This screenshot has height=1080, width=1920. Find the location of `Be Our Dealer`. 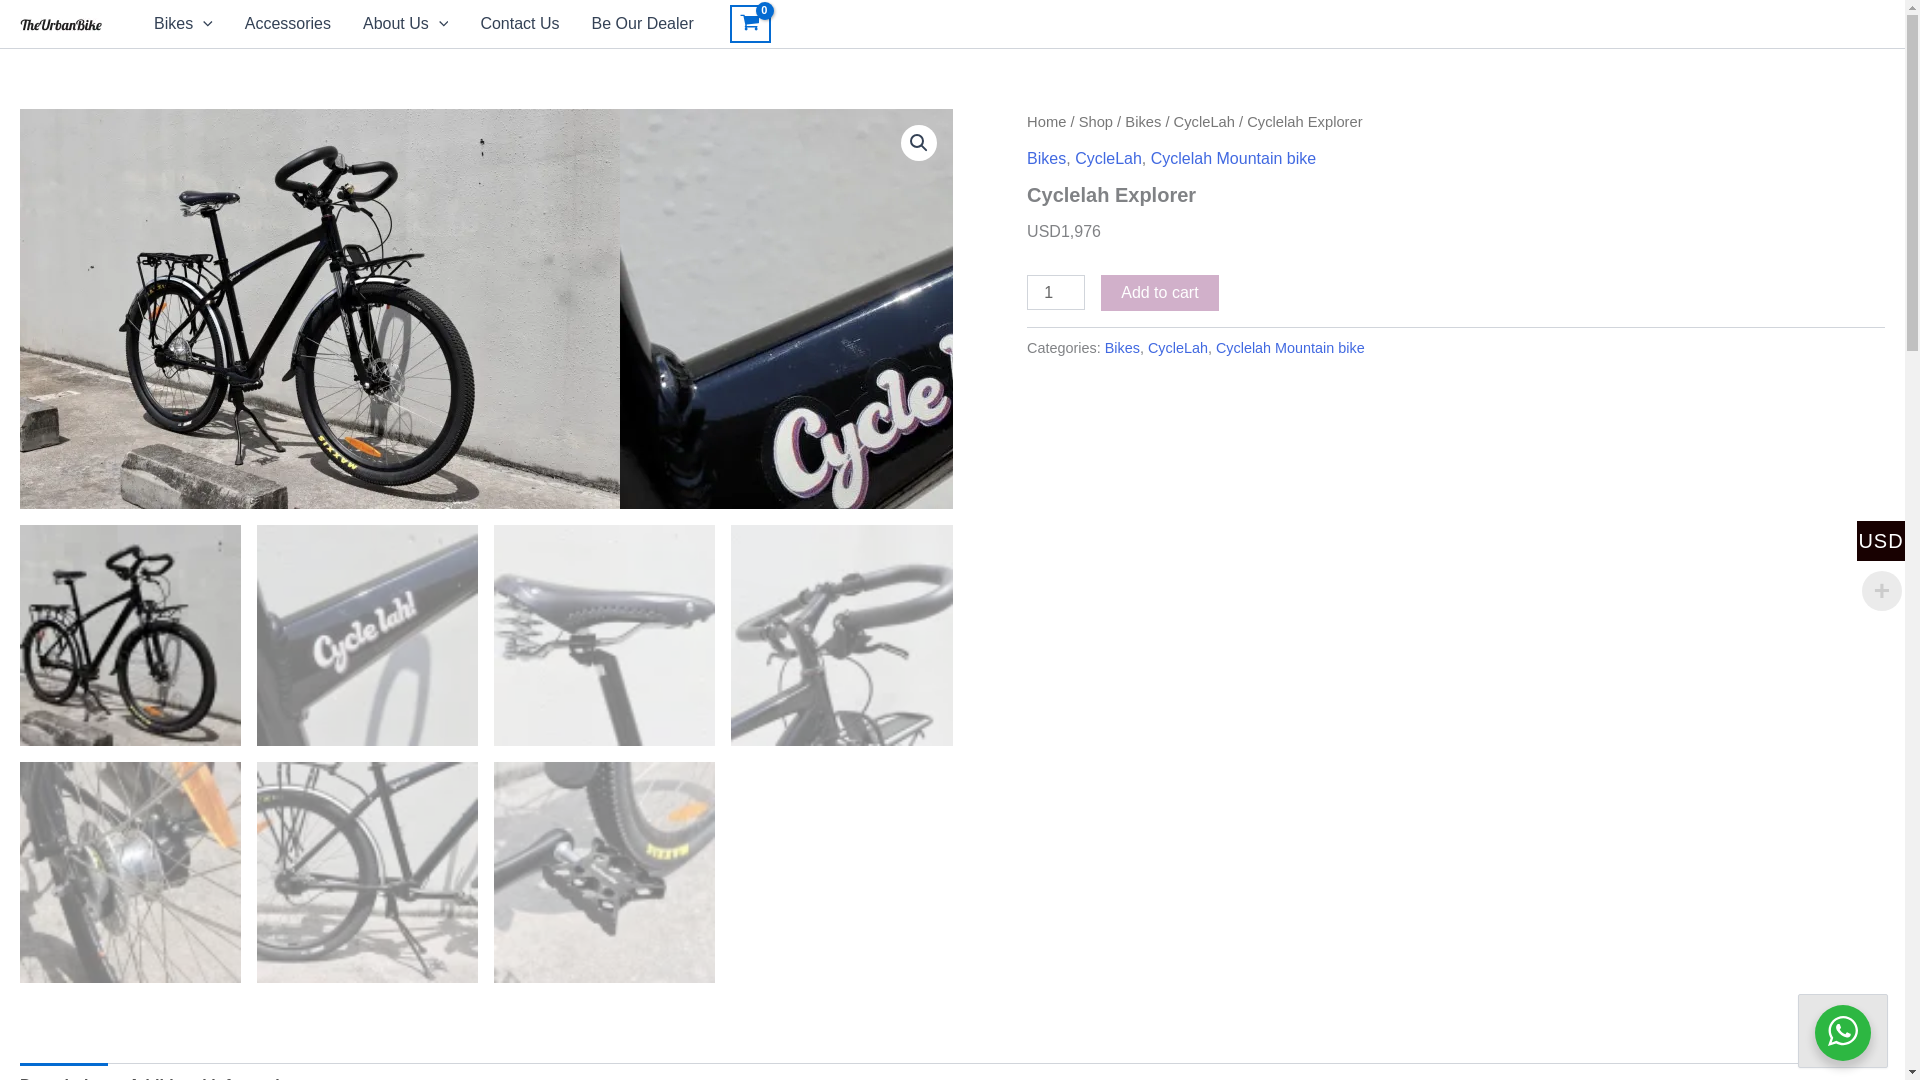

Be Our Dealer is located at coordinates (643, 23).